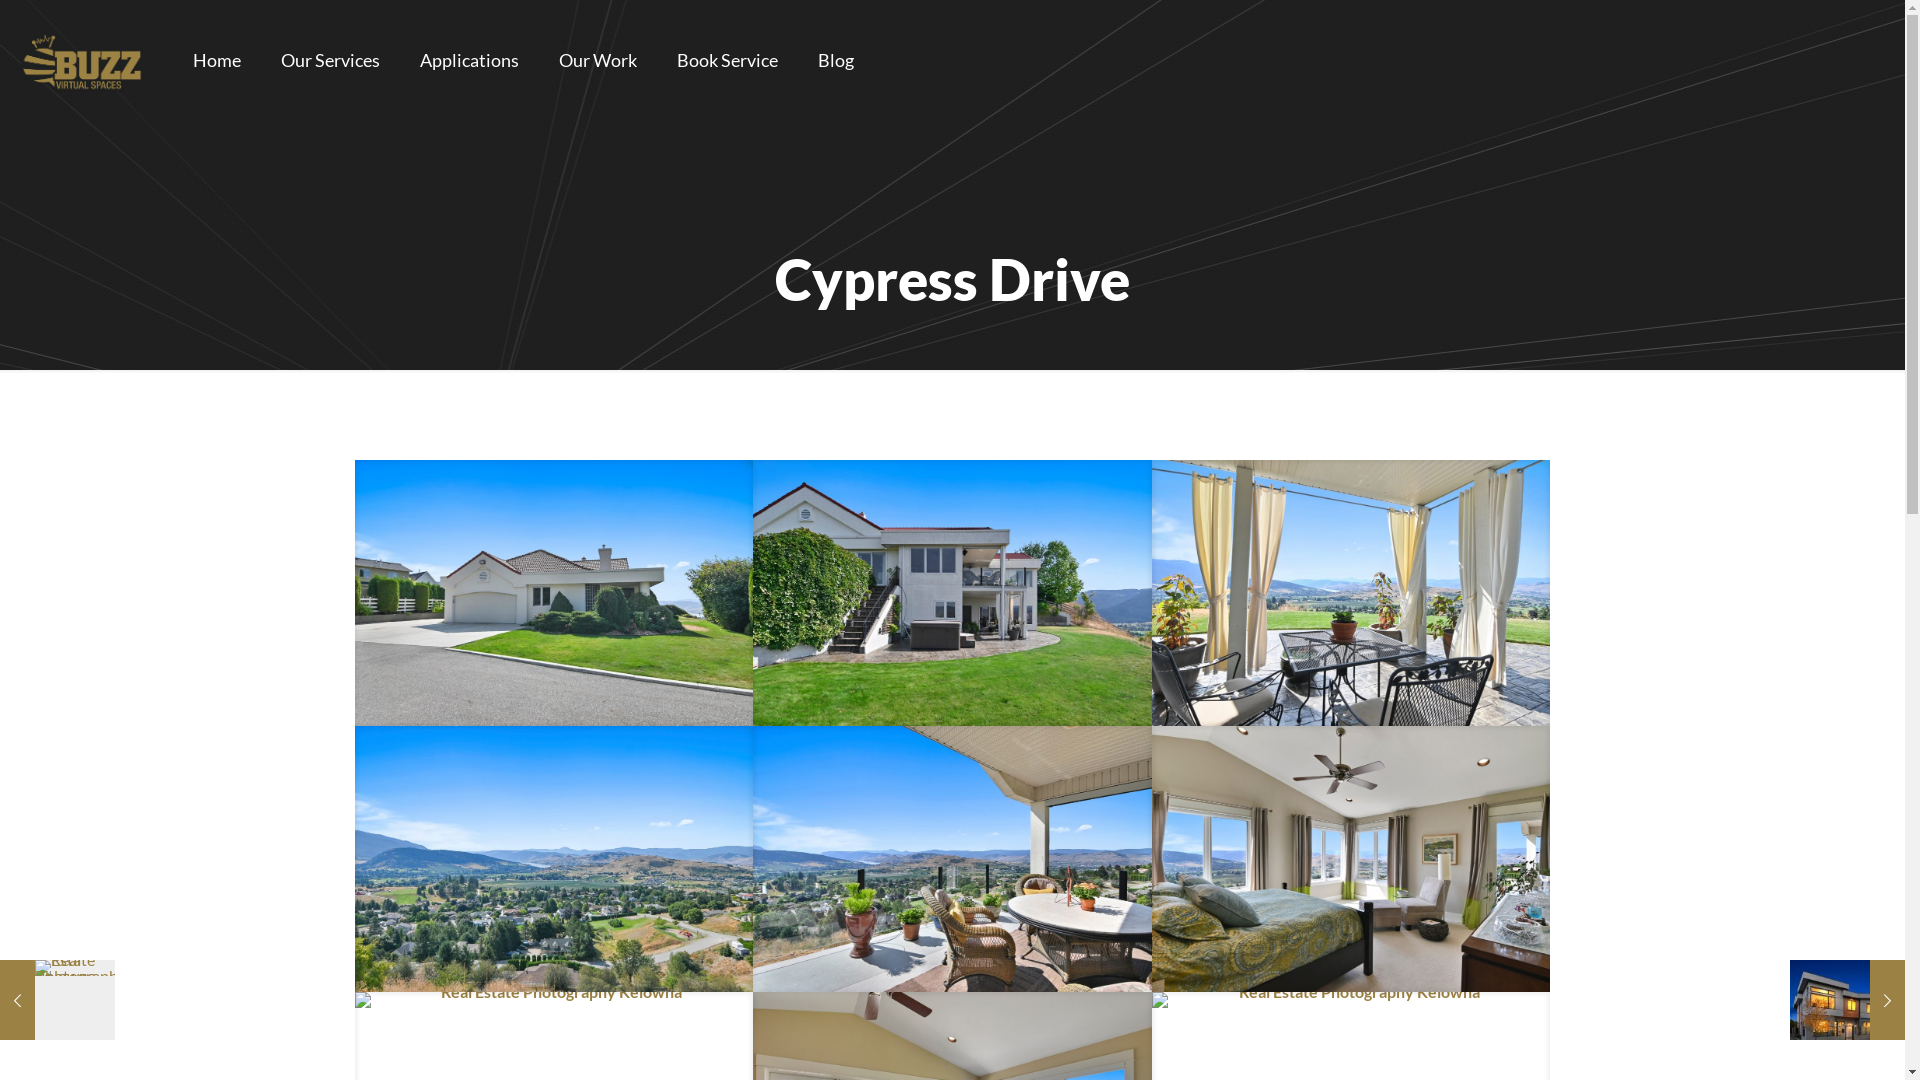  Describe the element at coordinates (598, 60) in the screenshot. I see `Our Work` at that location.